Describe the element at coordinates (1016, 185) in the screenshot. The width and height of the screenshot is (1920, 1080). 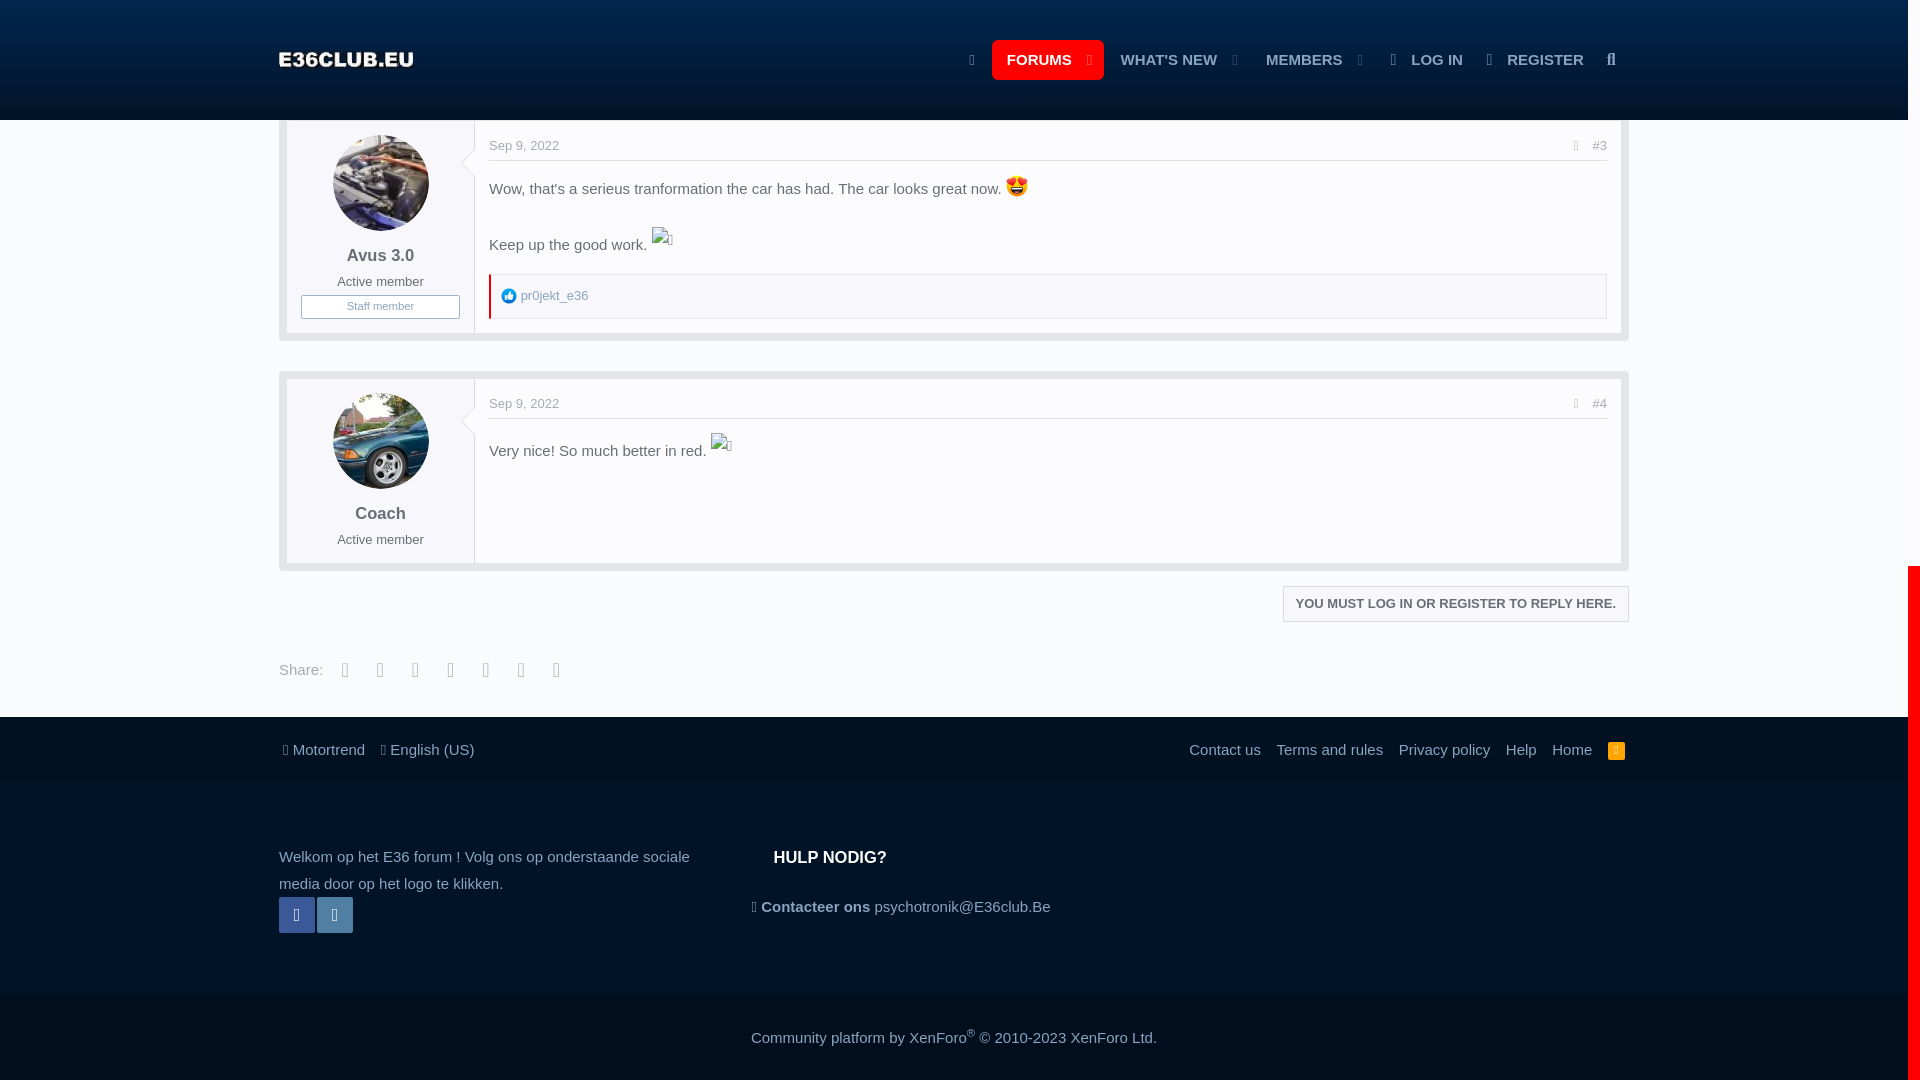
I see `Love    :love:` at that location.